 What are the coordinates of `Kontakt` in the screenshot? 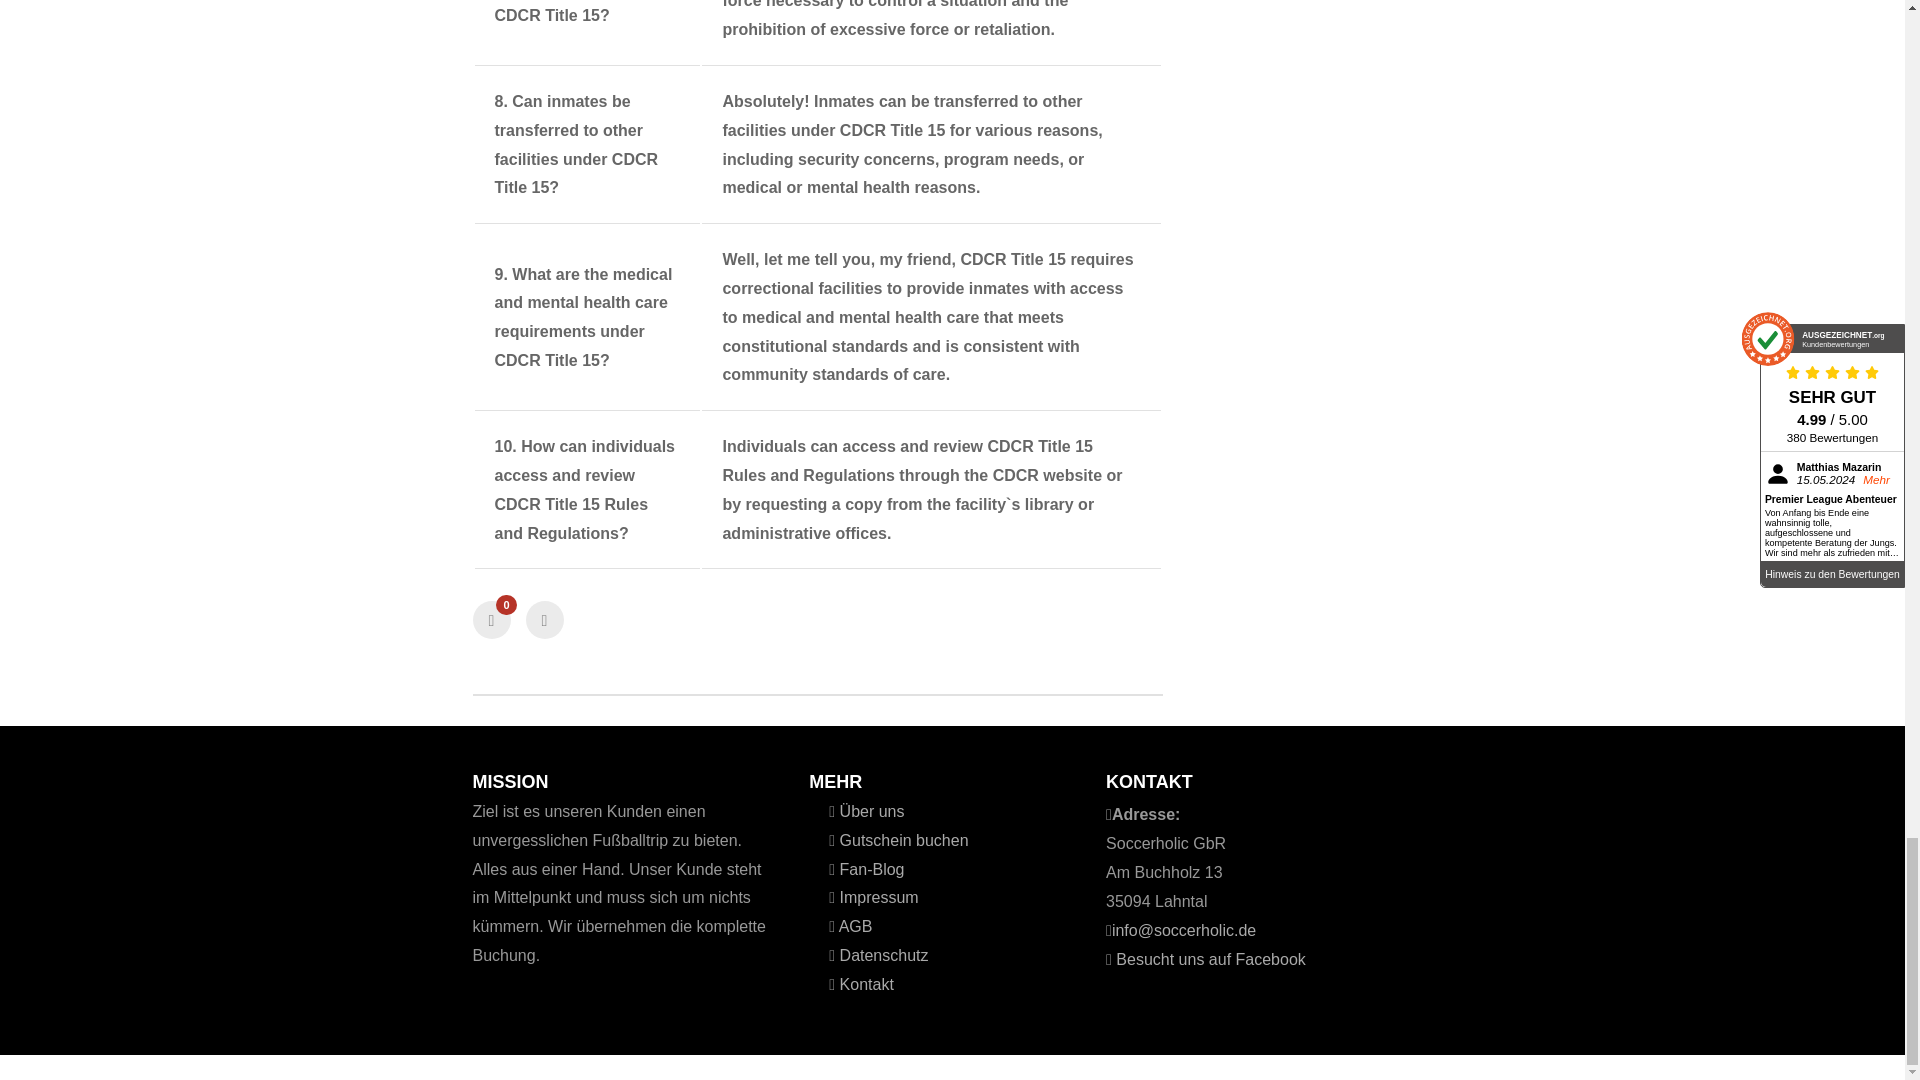 It's located at (864, 984).